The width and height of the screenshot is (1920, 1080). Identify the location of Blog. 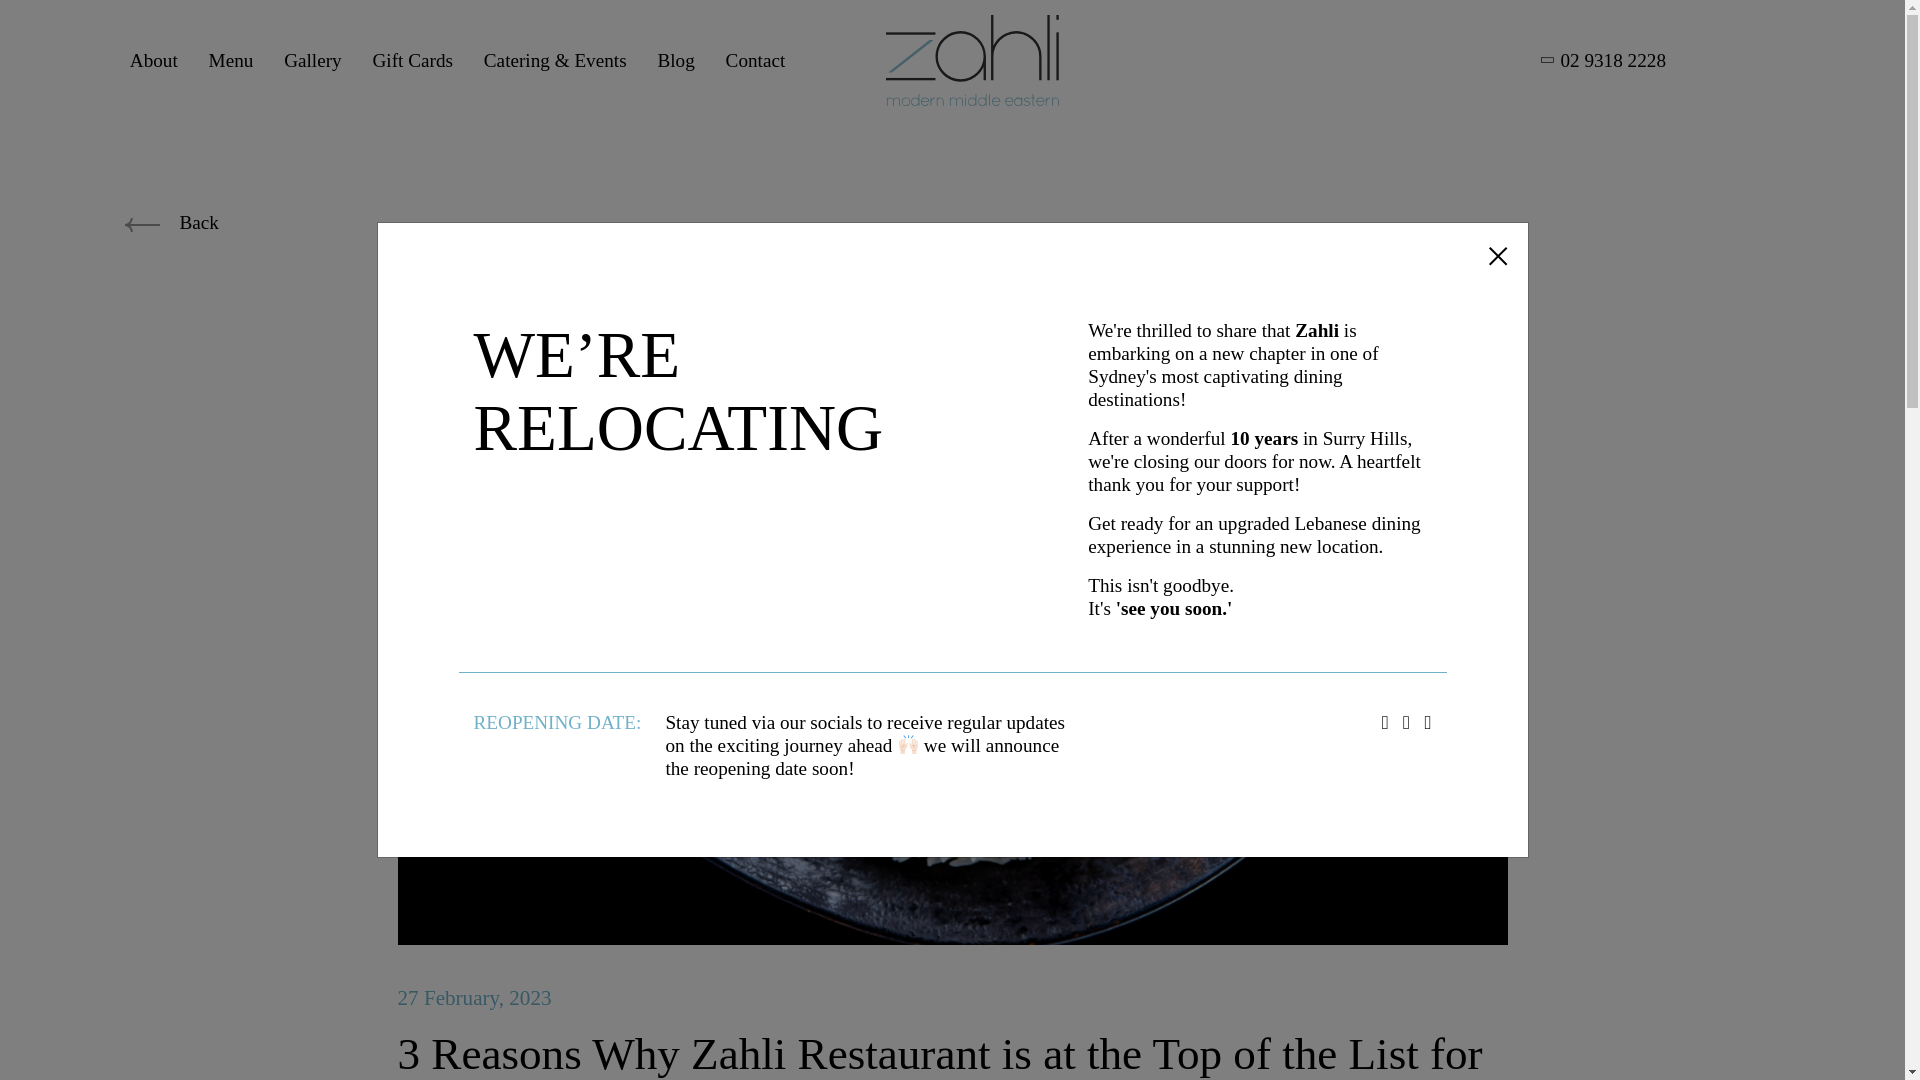
(674, 60).